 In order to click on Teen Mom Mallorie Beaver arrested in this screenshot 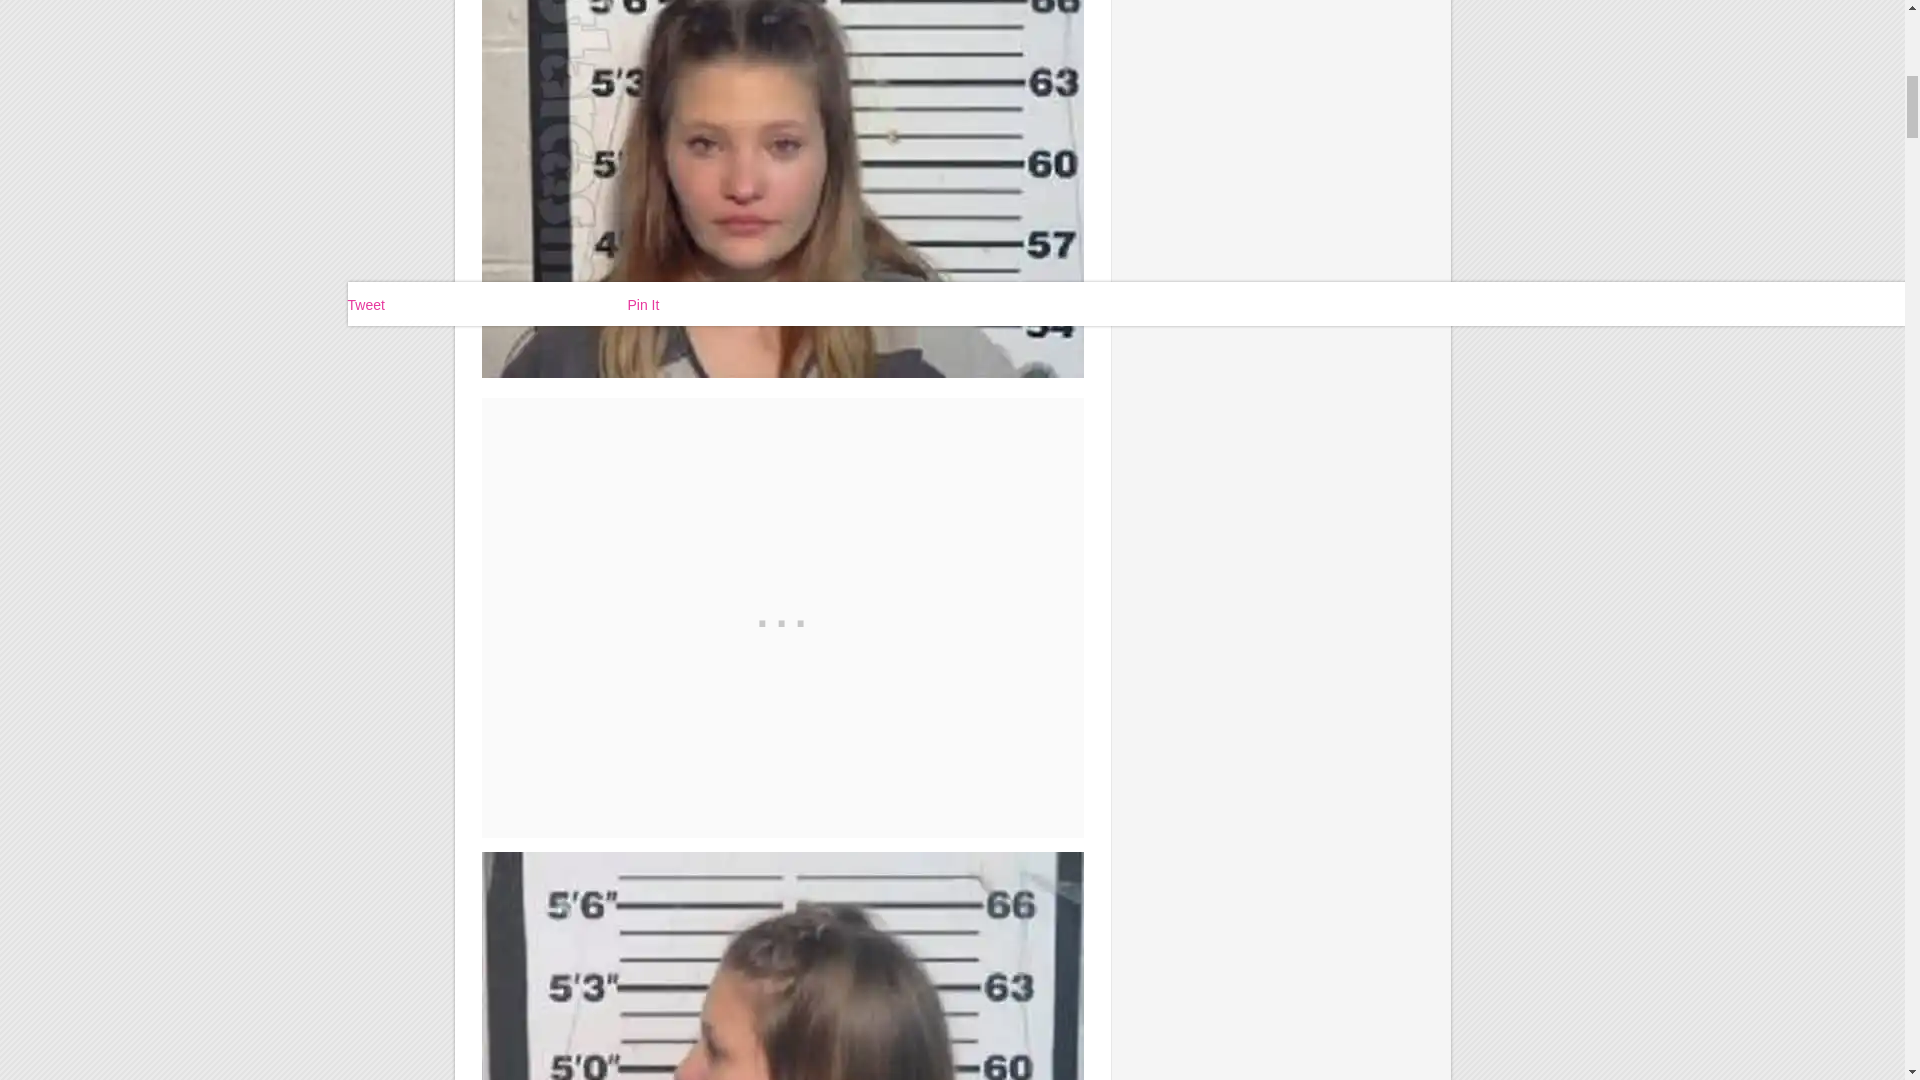, I will do `click(782, 189)`.